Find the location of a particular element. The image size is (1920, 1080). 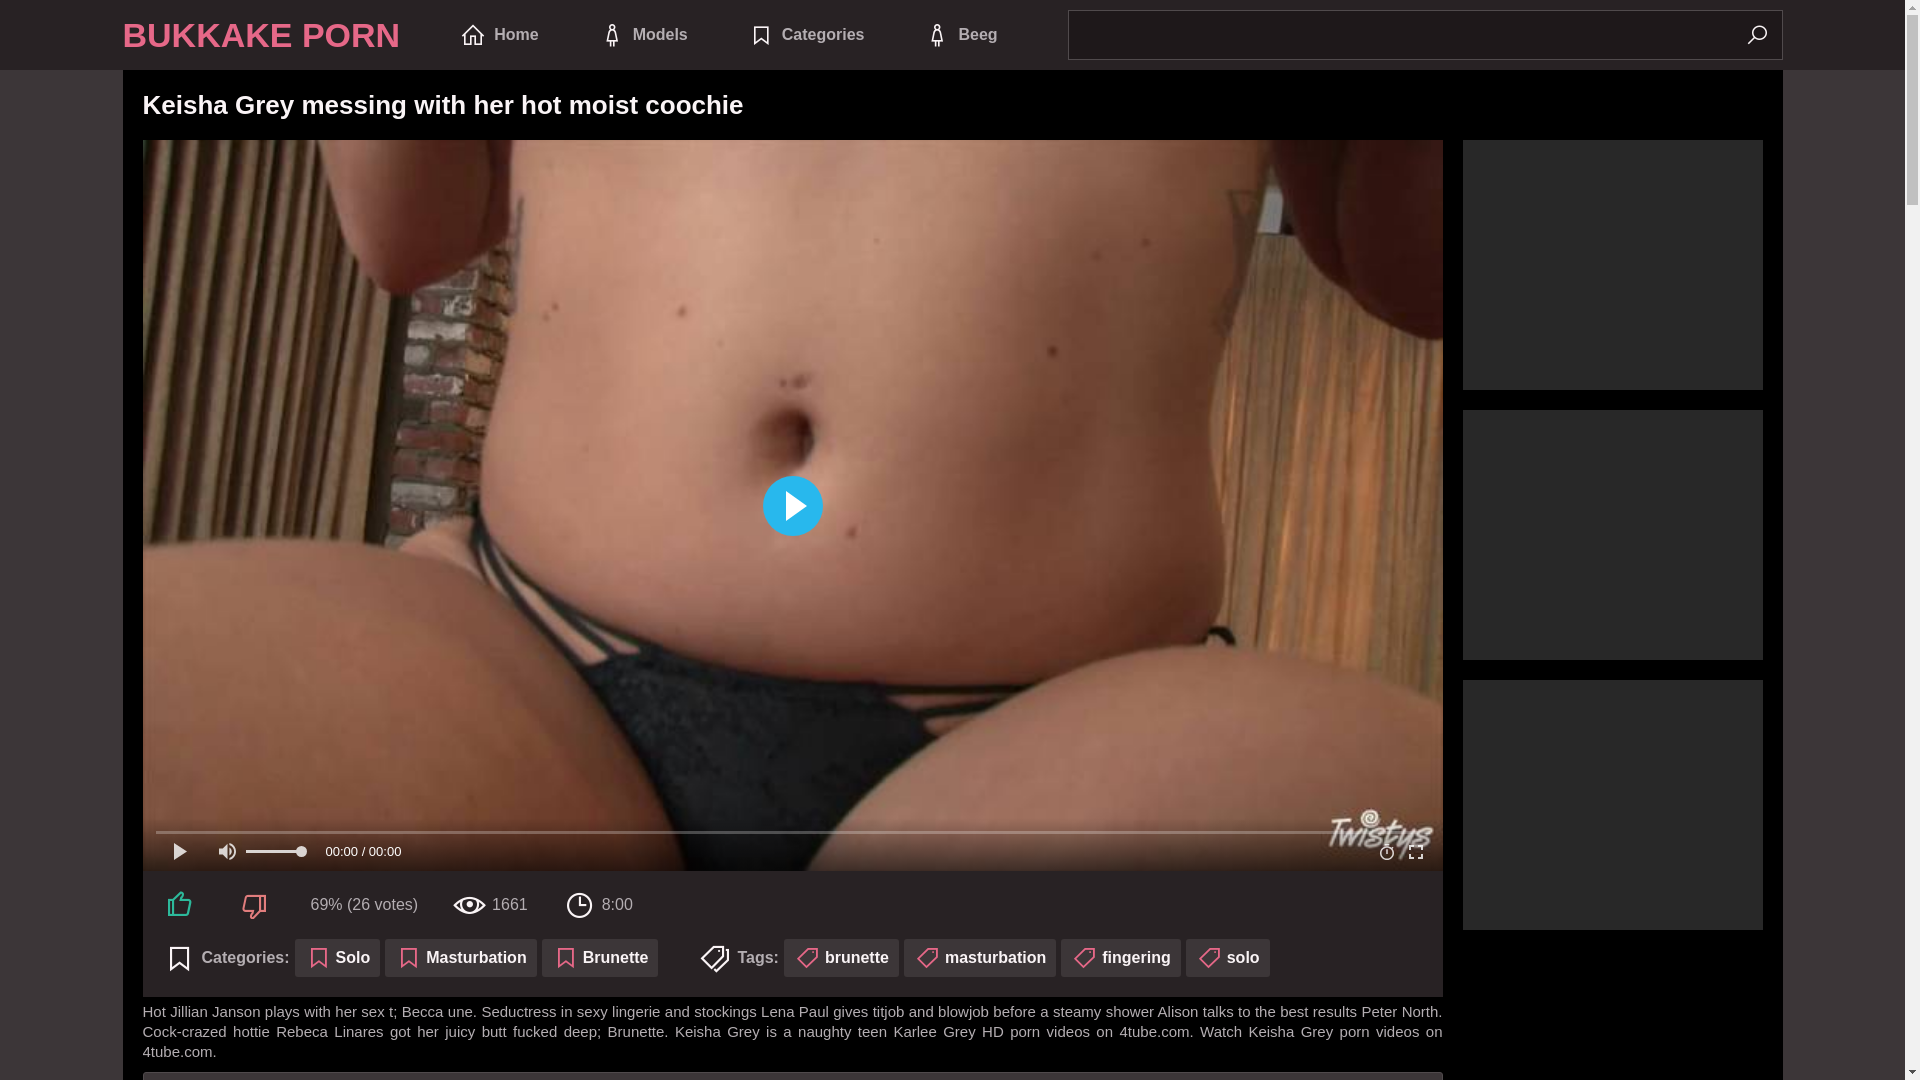

Beeg is located at coordinates (960, 35).